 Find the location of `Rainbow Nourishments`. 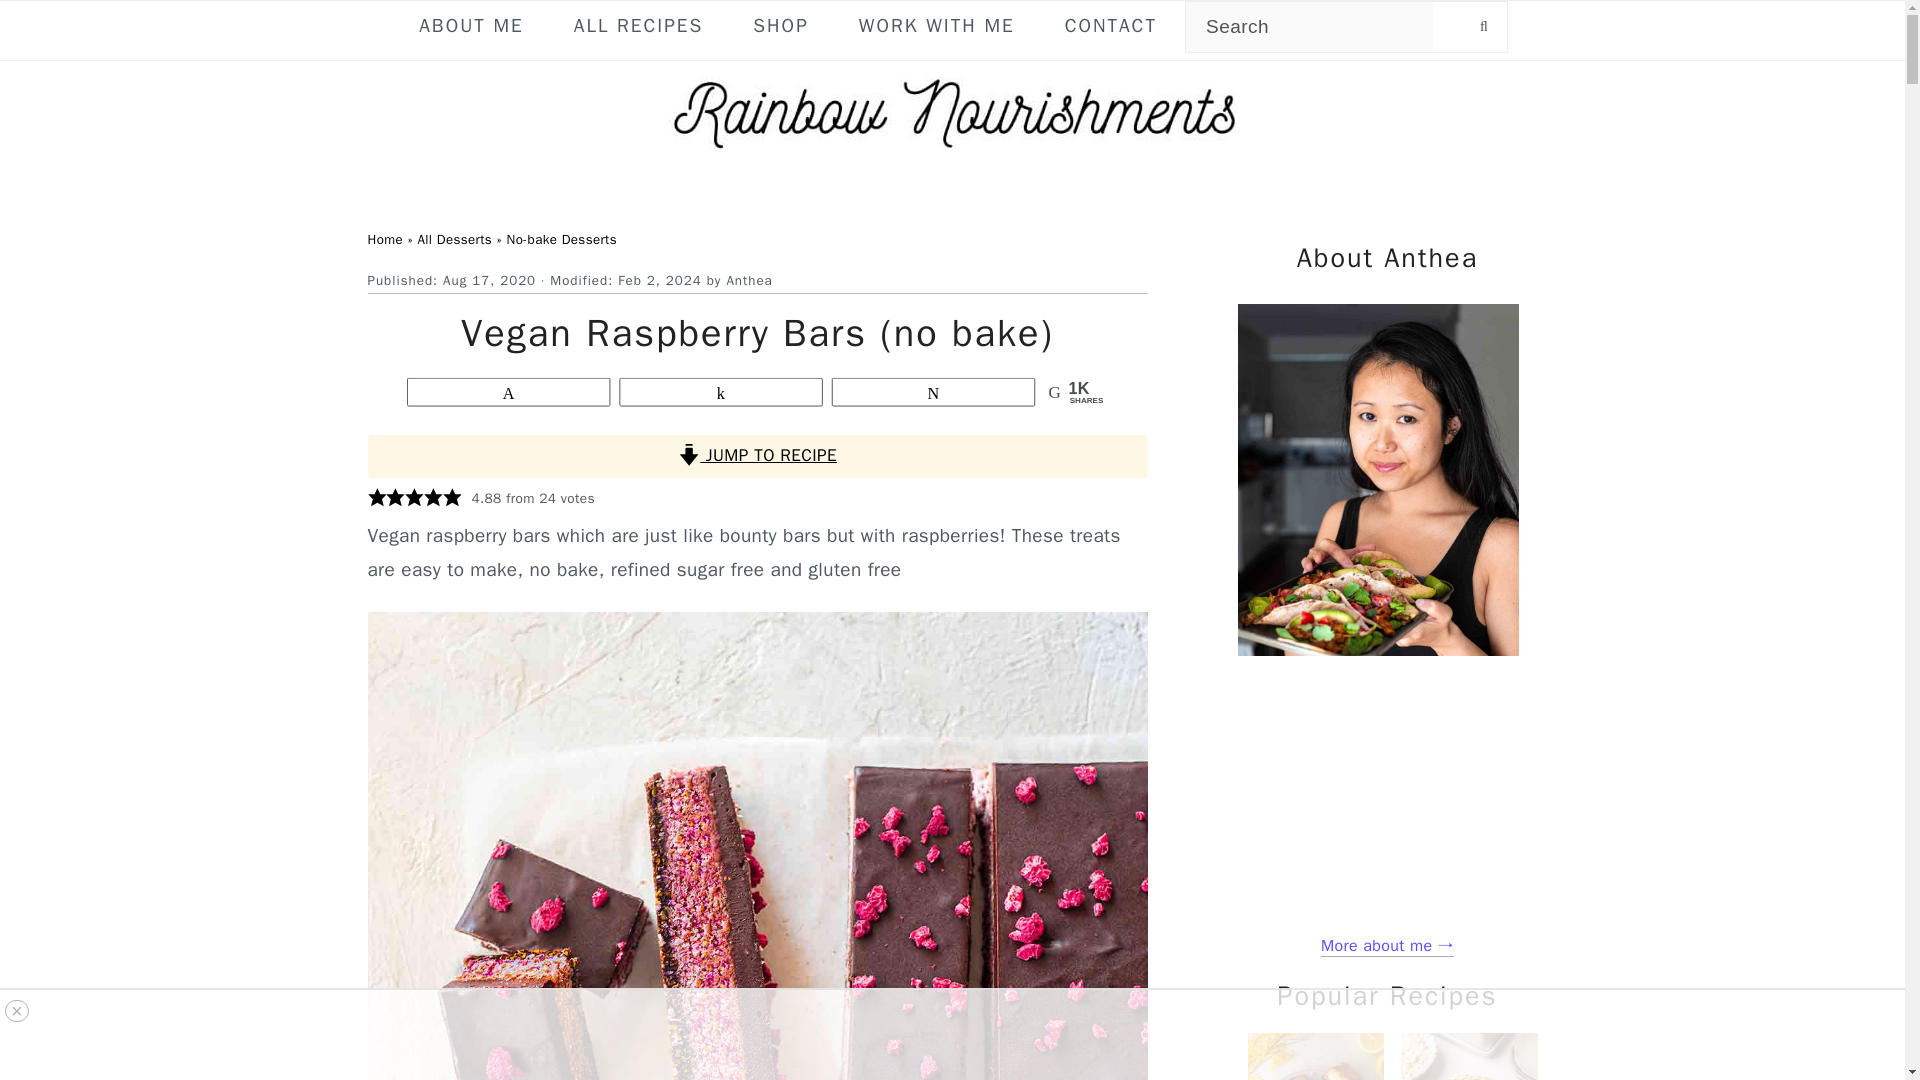

Rainbow Nourishments is located at coordinates (952, 148).